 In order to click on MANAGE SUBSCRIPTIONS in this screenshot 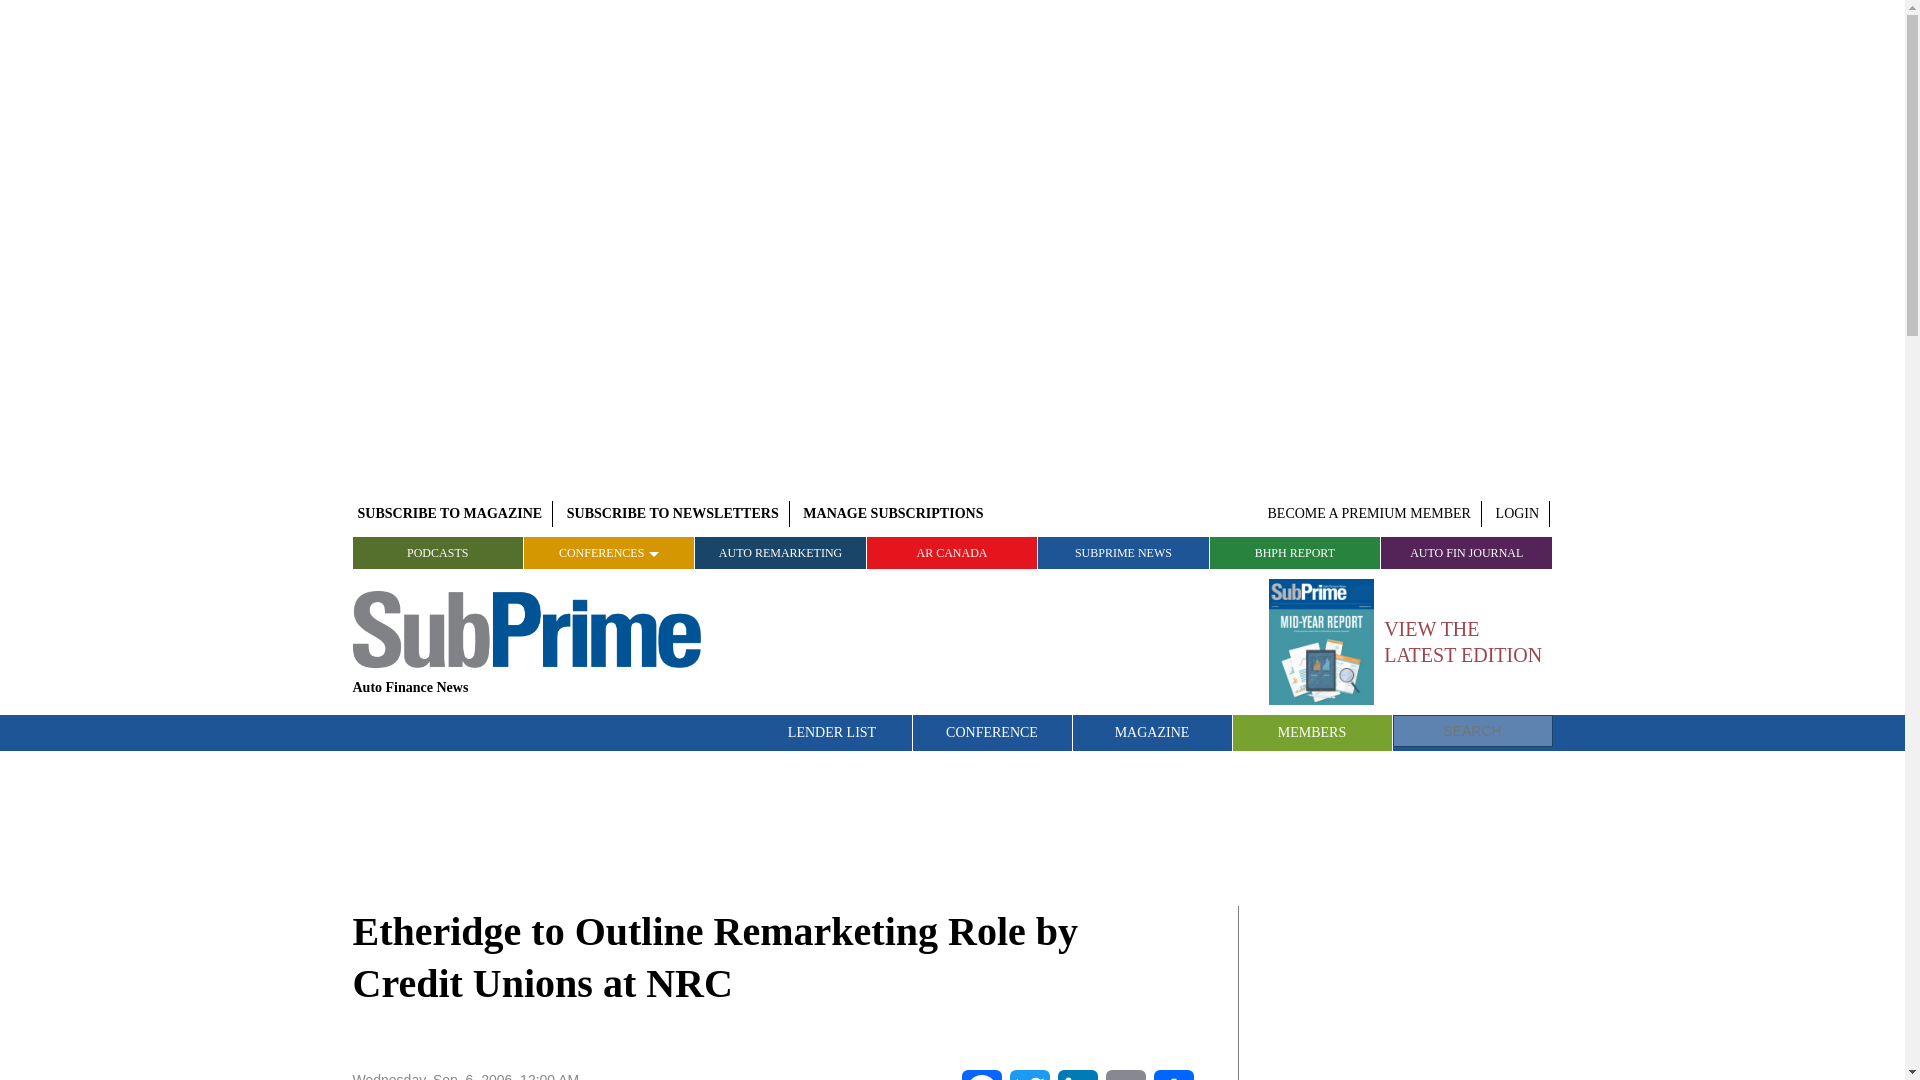, I will do `click(893, 514)`.